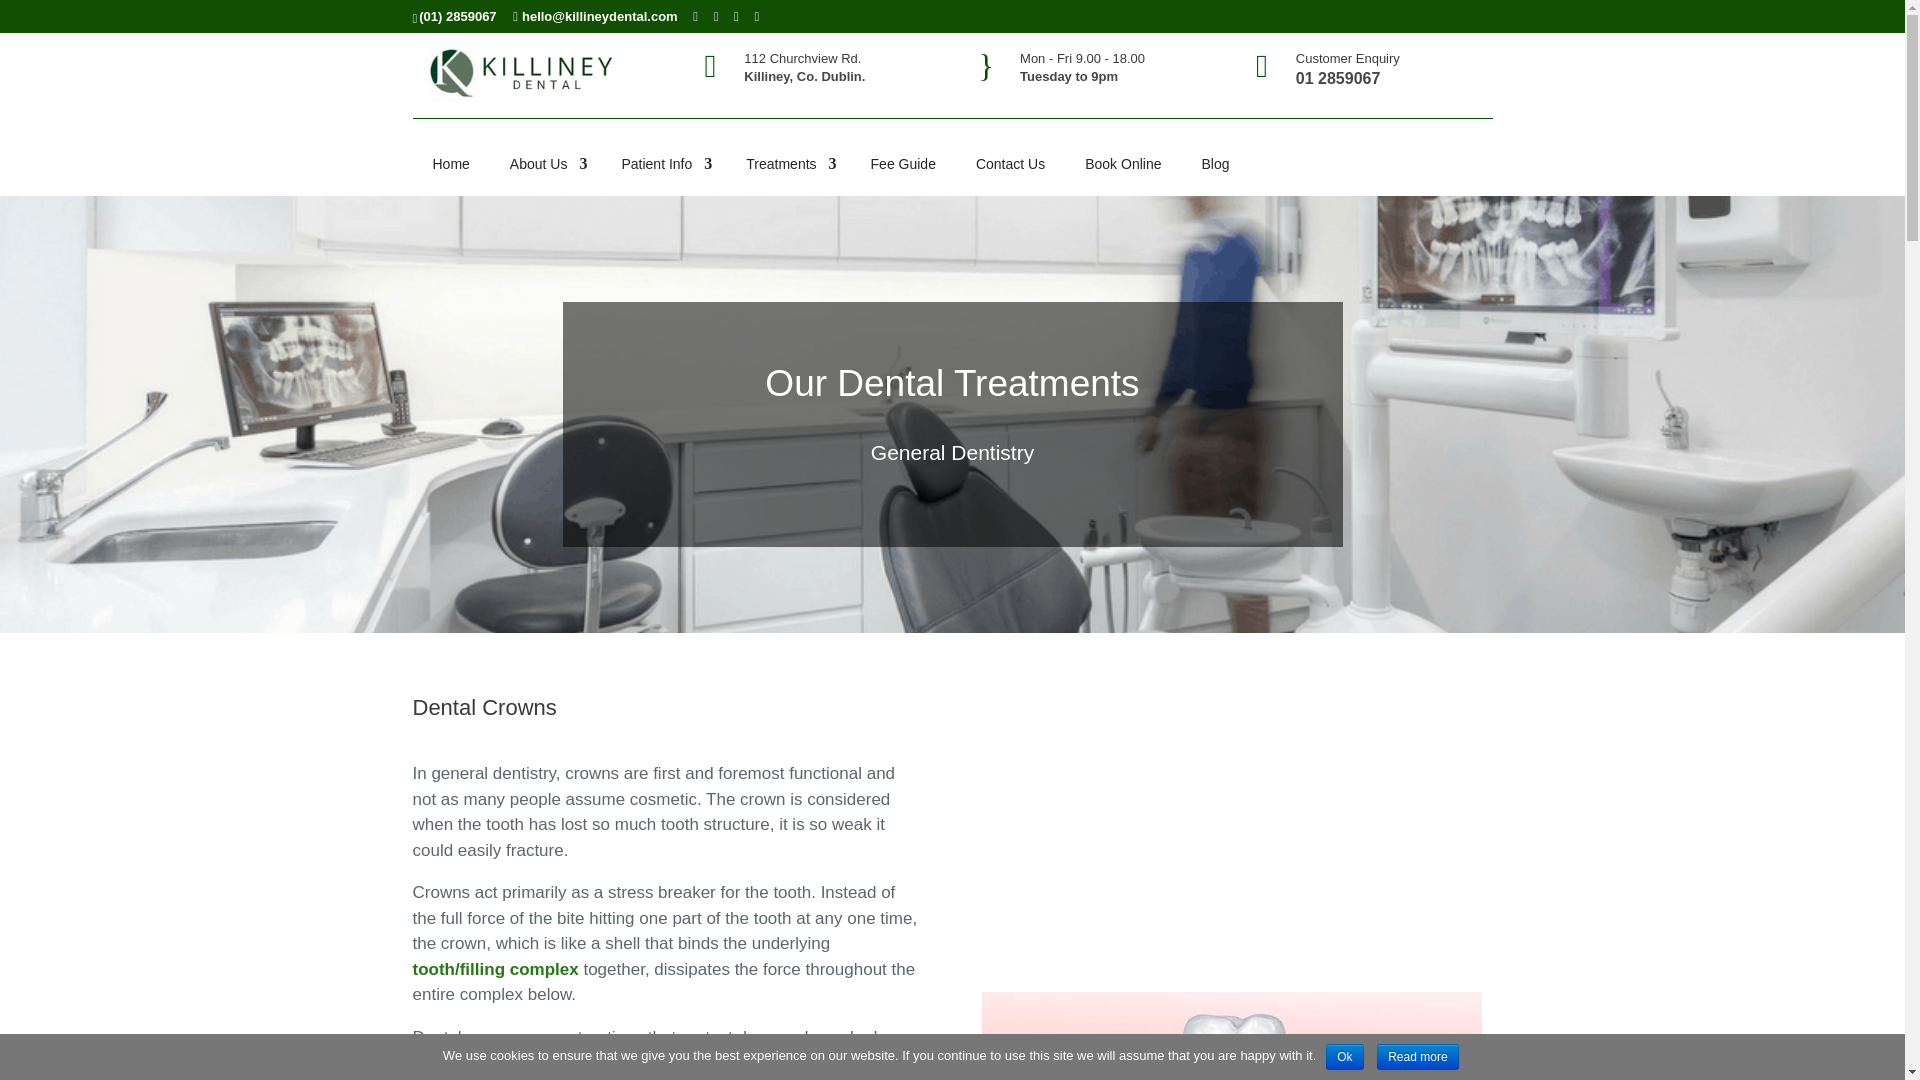  What do you see at coordinates (1236, 818) in the screenshot?
I see `Dental Crown` at bounding box center [1236, 818].